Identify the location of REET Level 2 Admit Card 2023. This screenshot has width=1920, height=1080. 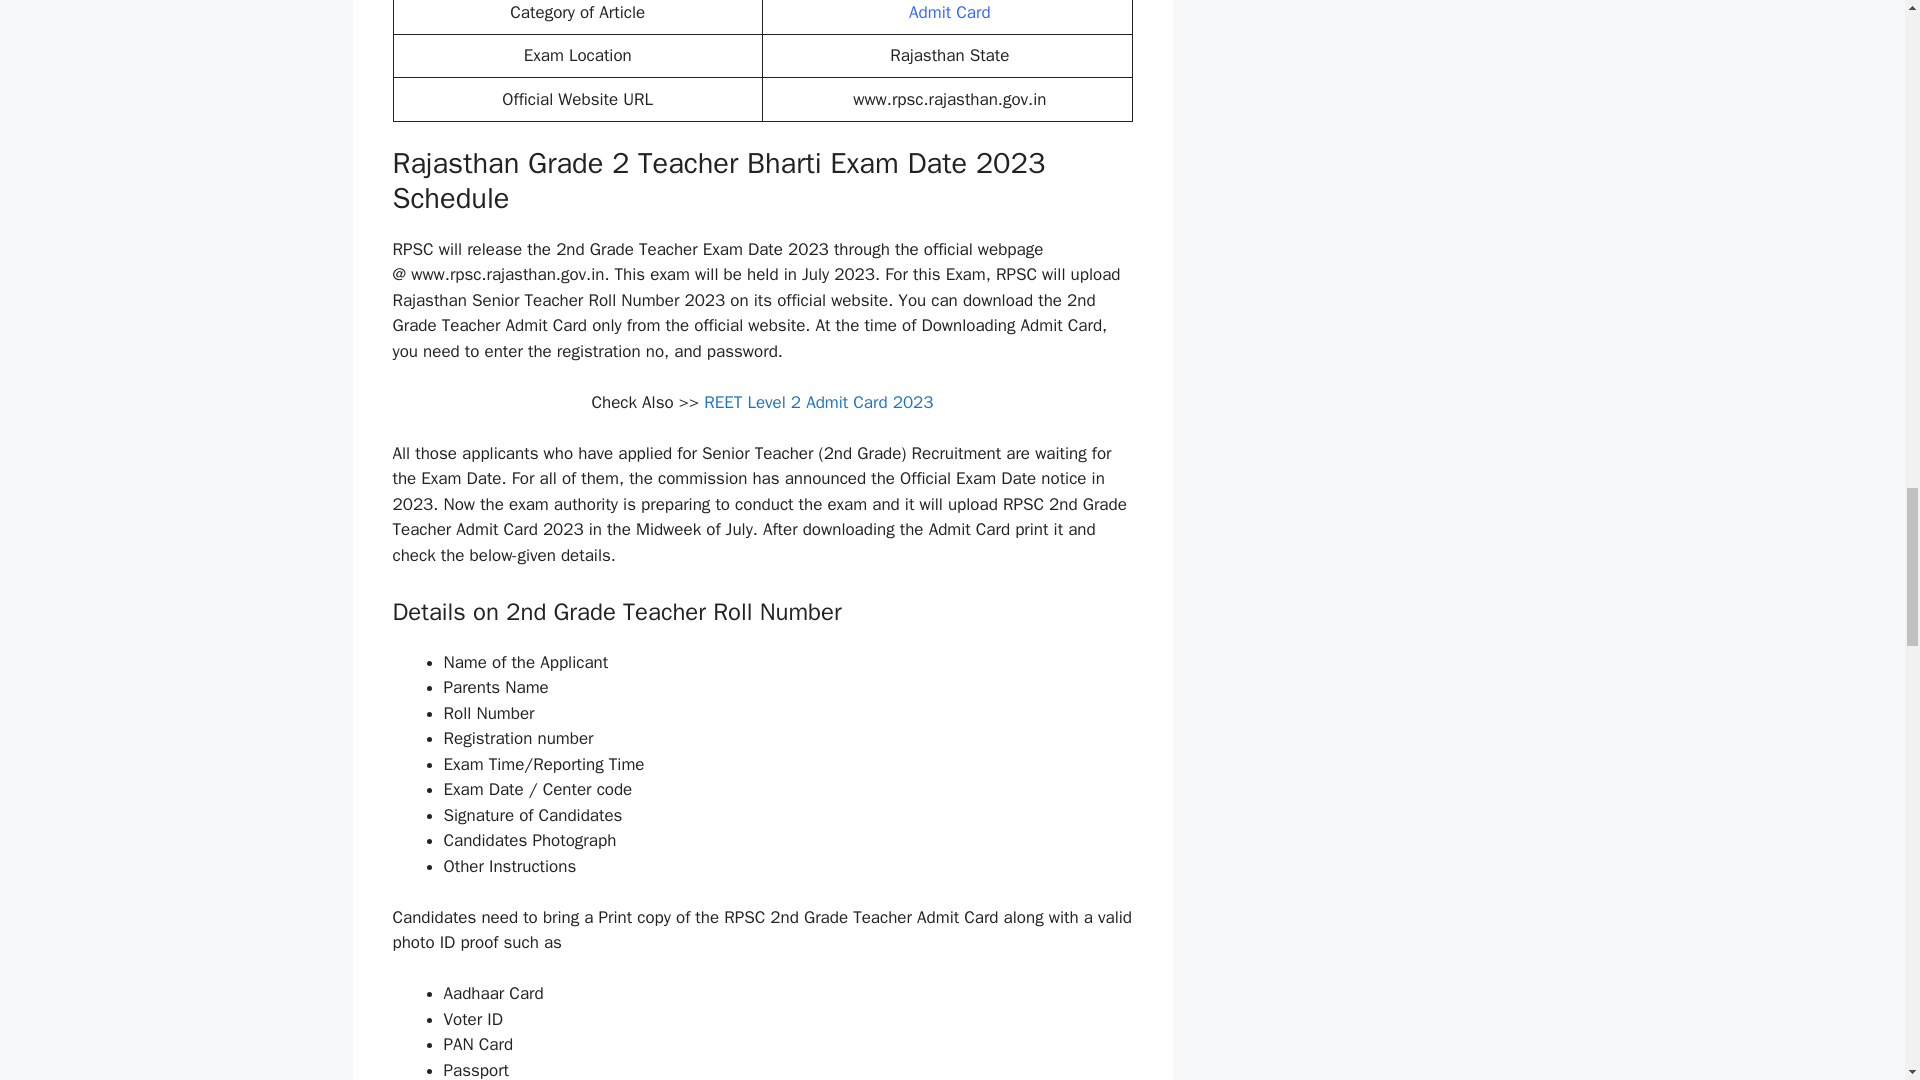
(818, 402).